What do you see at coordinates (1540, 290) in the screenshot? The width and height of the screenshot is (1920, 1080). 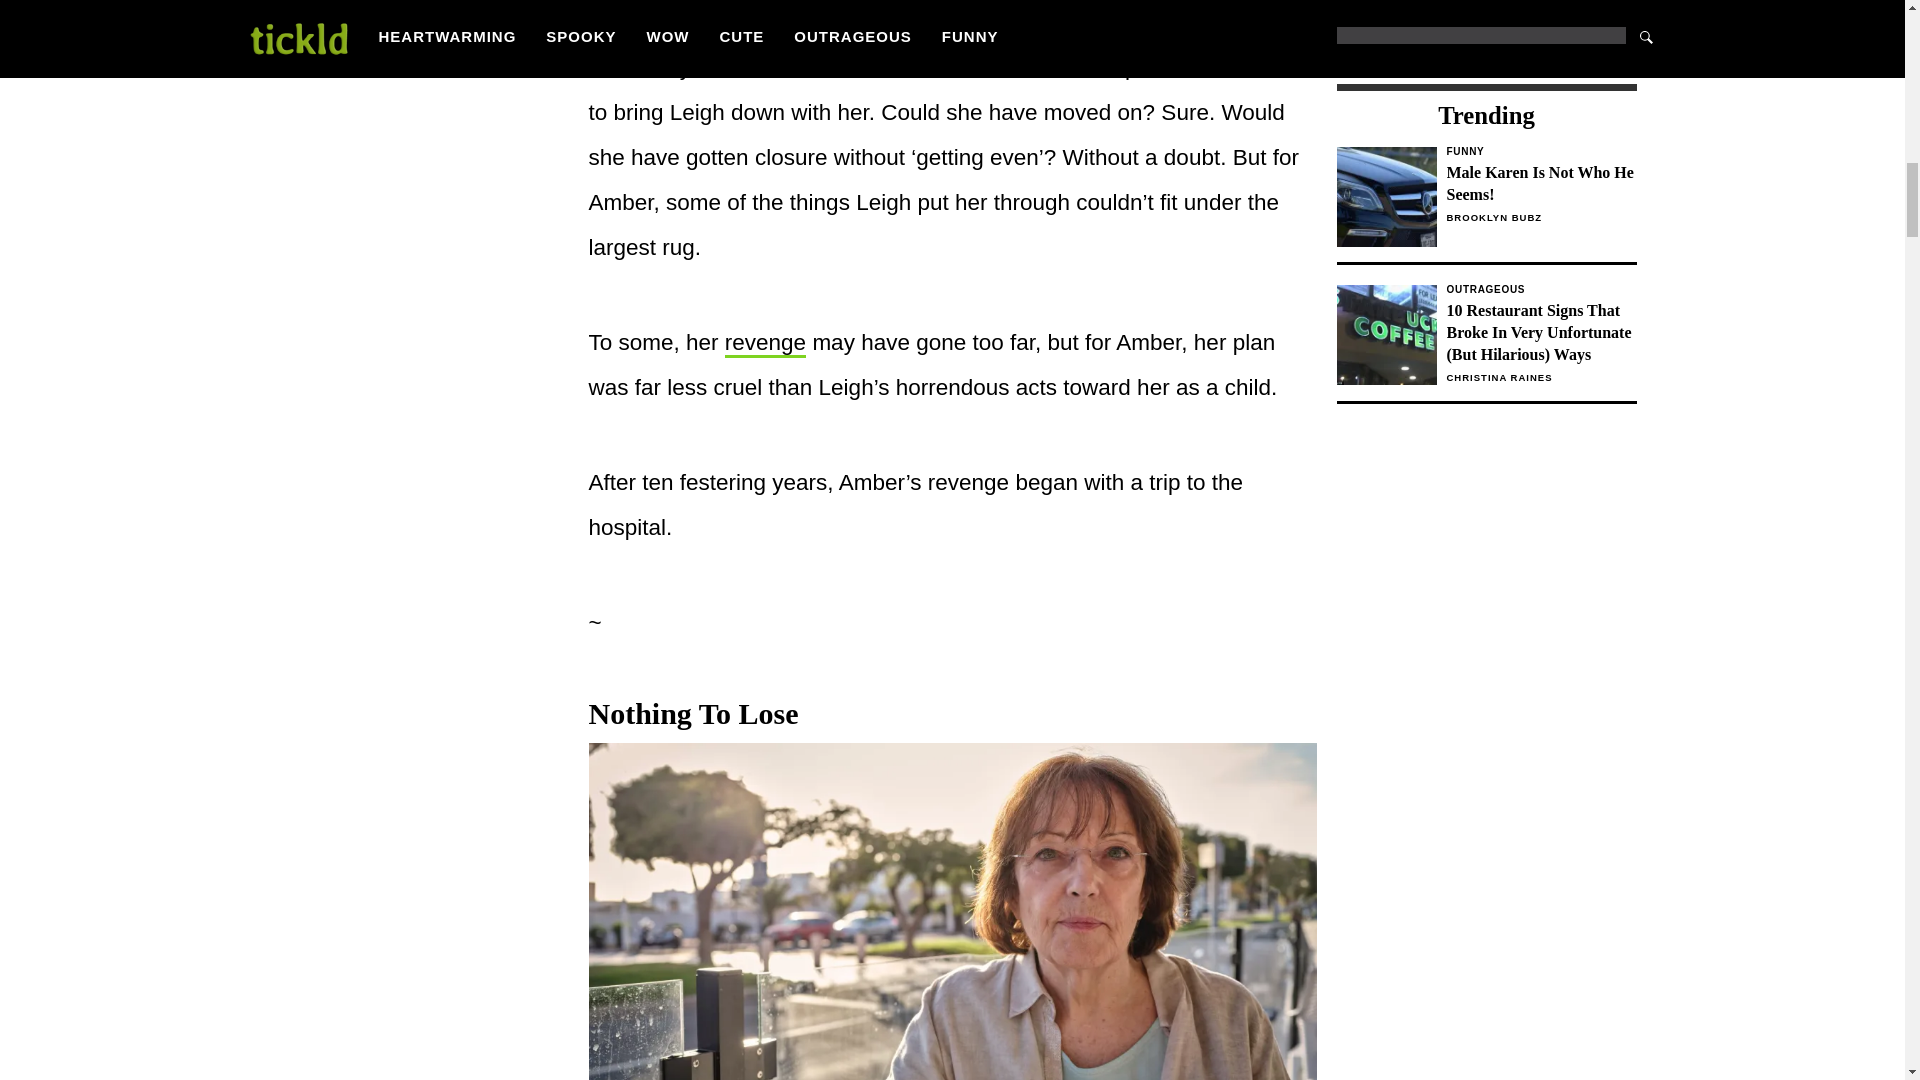 I see `Outrageous` at bounding box center [1540, 290].